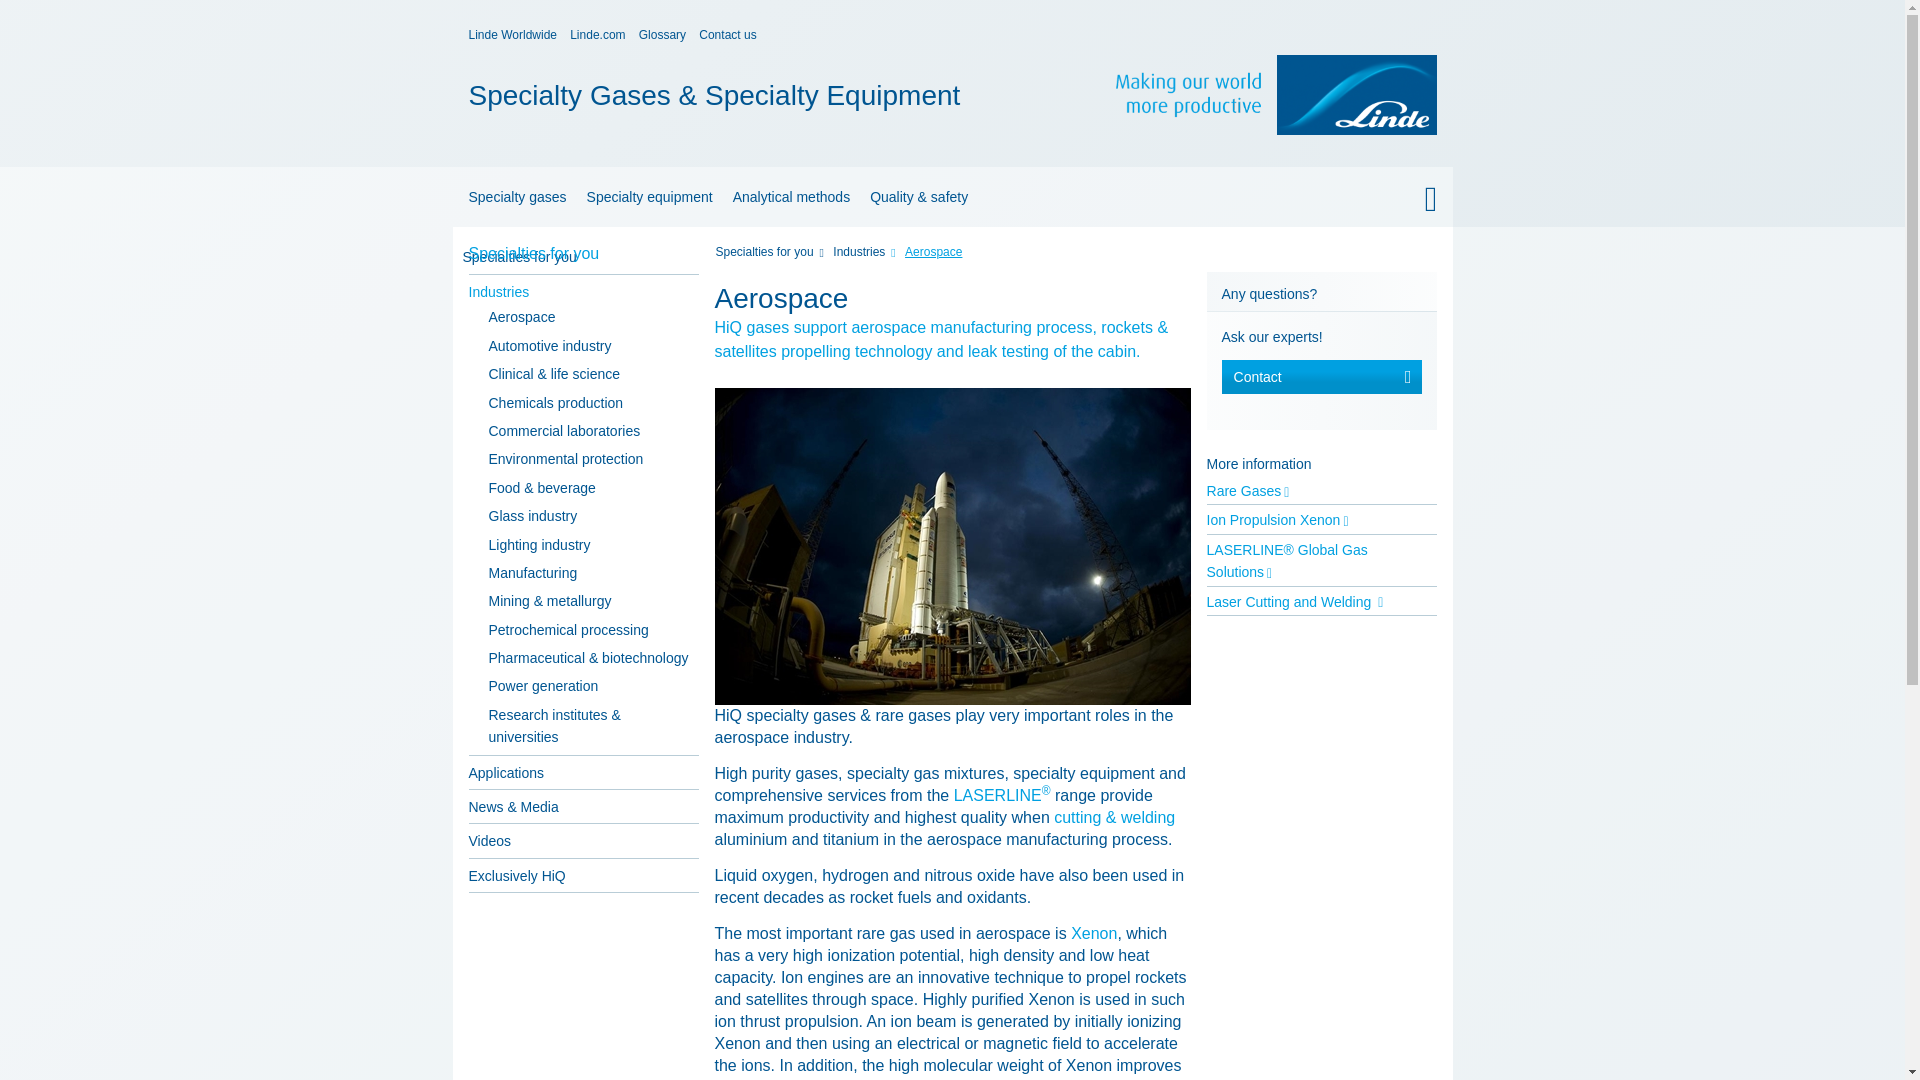 The height and width of the screenshot is (1080, 1920). Describe the element at coordinates (951, 256) in the screenshot. I see `Specialty gases` at that location.